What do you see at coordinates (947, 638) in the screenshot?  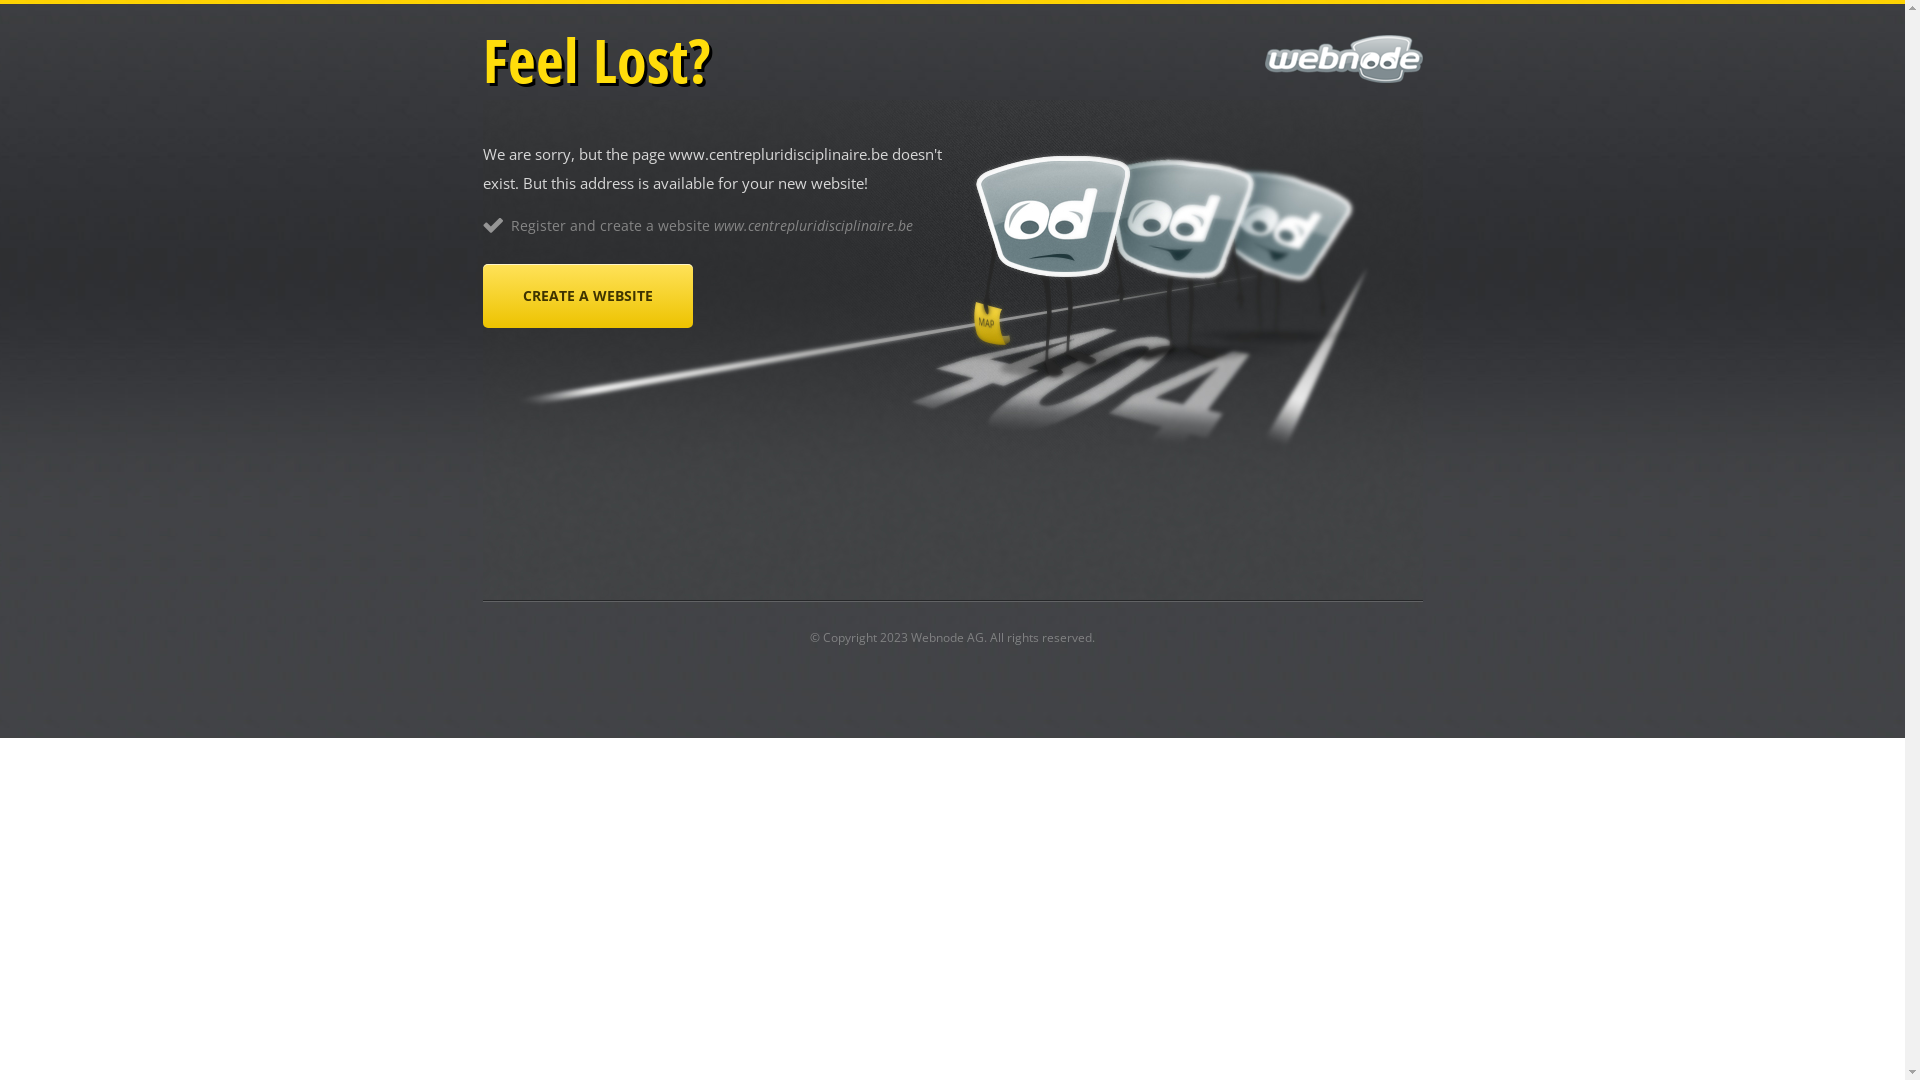 I see `Webnode AG` at bounding box center [947, 638].